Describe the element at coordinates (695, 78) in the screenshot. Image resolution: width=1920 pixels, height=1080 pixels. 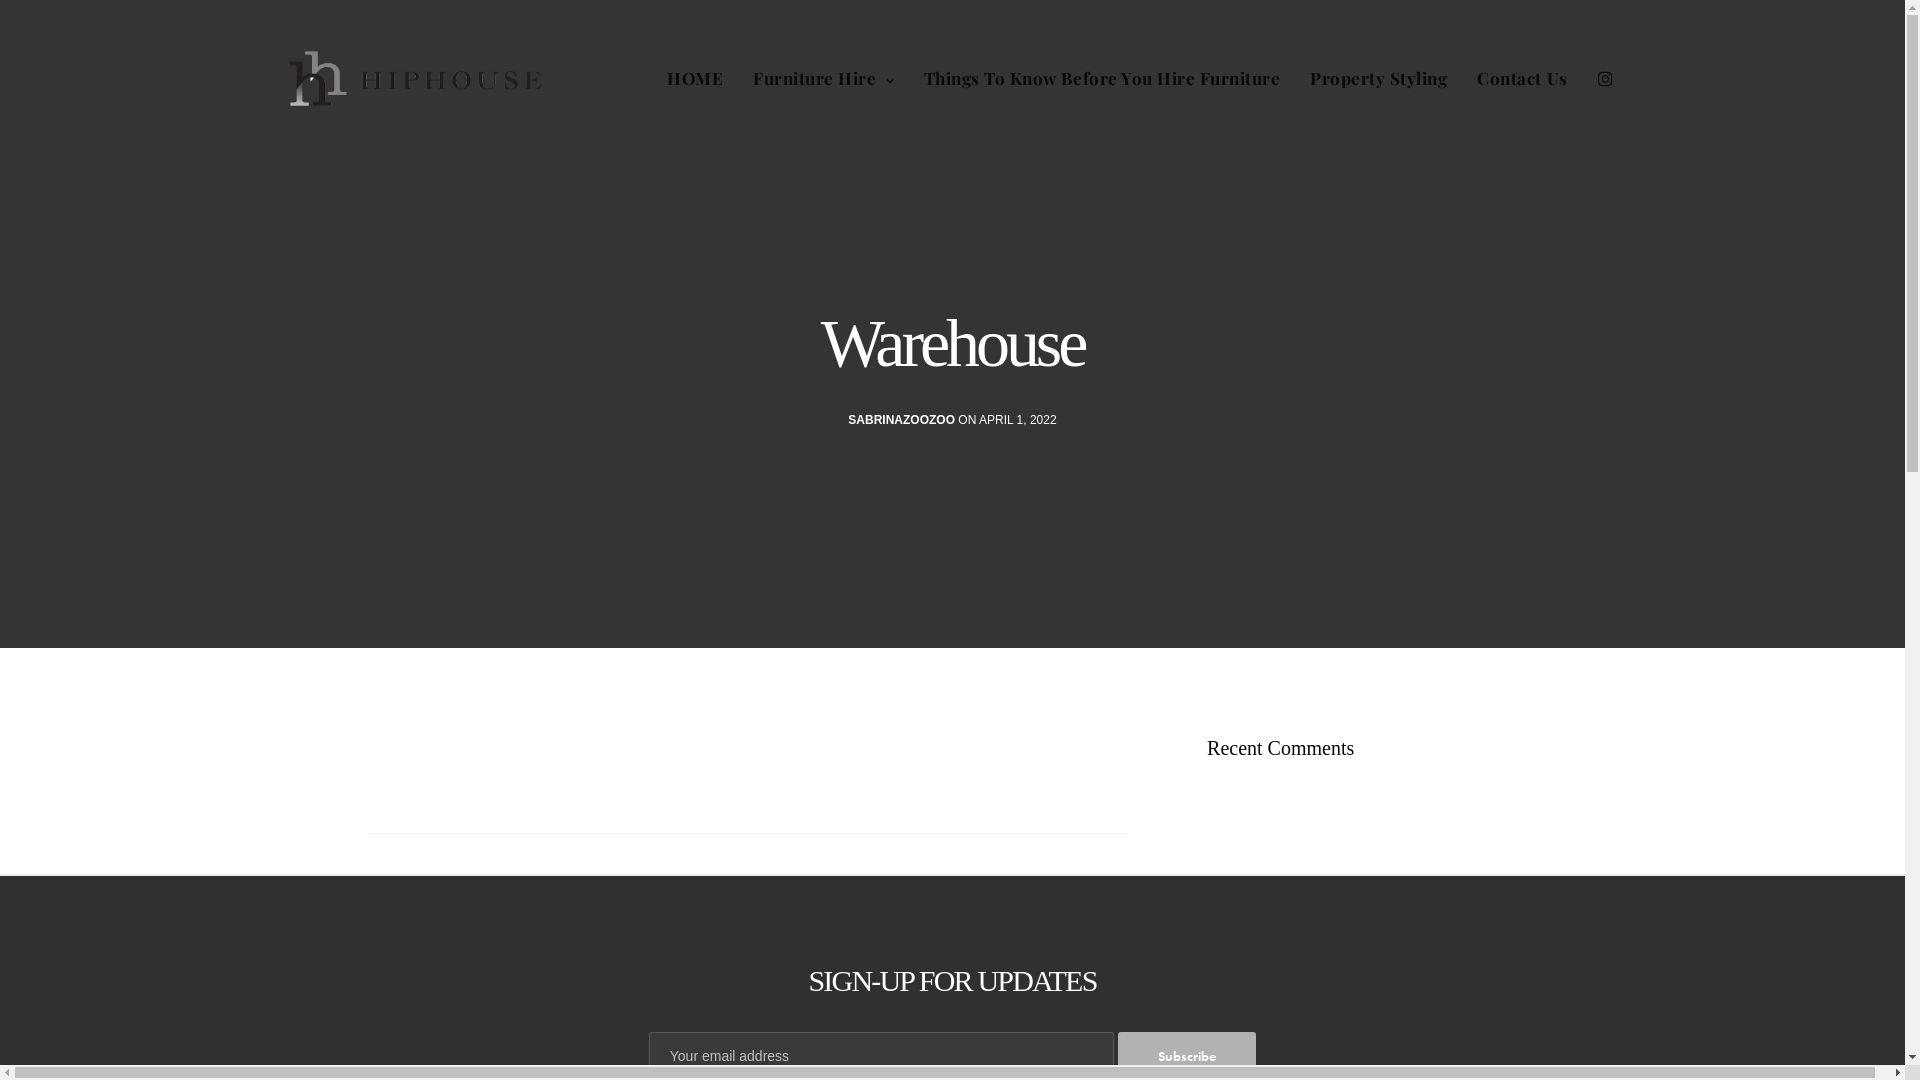
I see `HOME` at that location.